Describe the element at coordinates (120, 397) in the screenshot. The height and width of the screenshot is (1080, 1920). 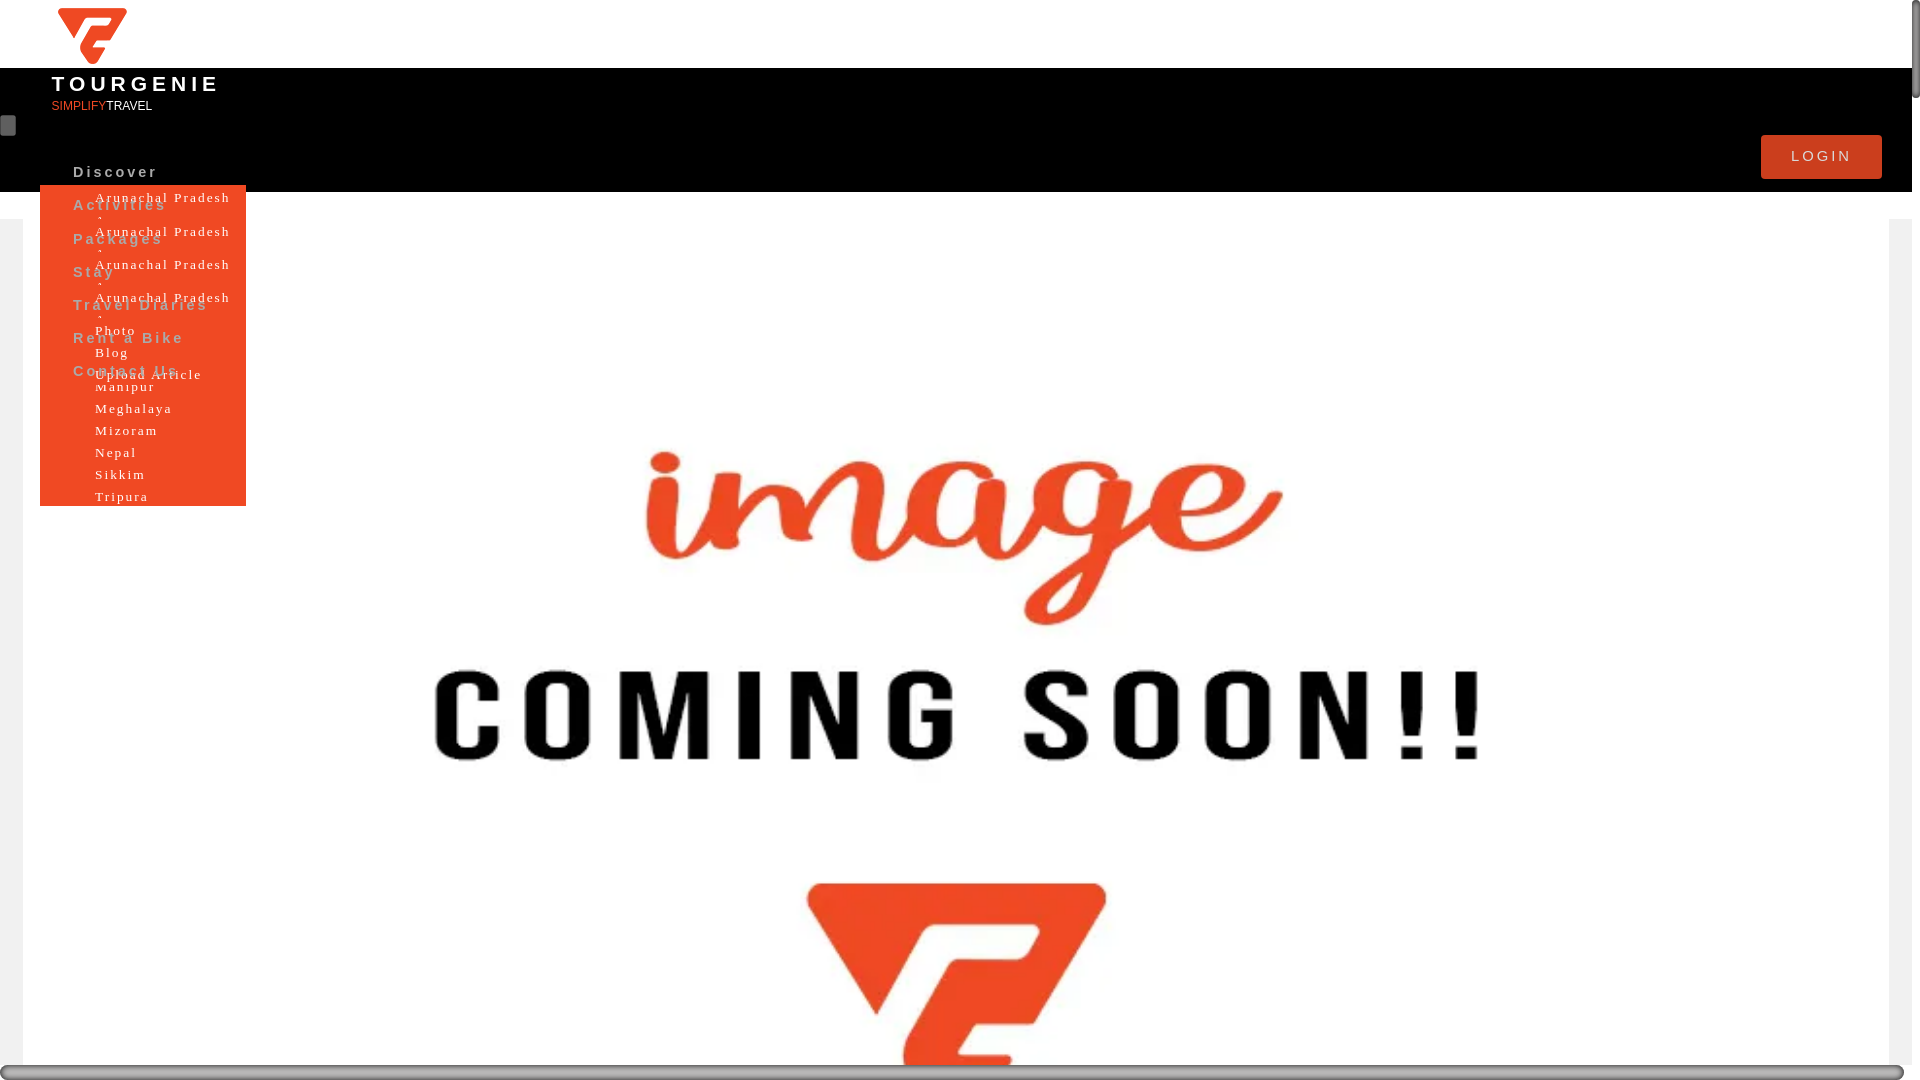
I see `Sikkim` at that location.